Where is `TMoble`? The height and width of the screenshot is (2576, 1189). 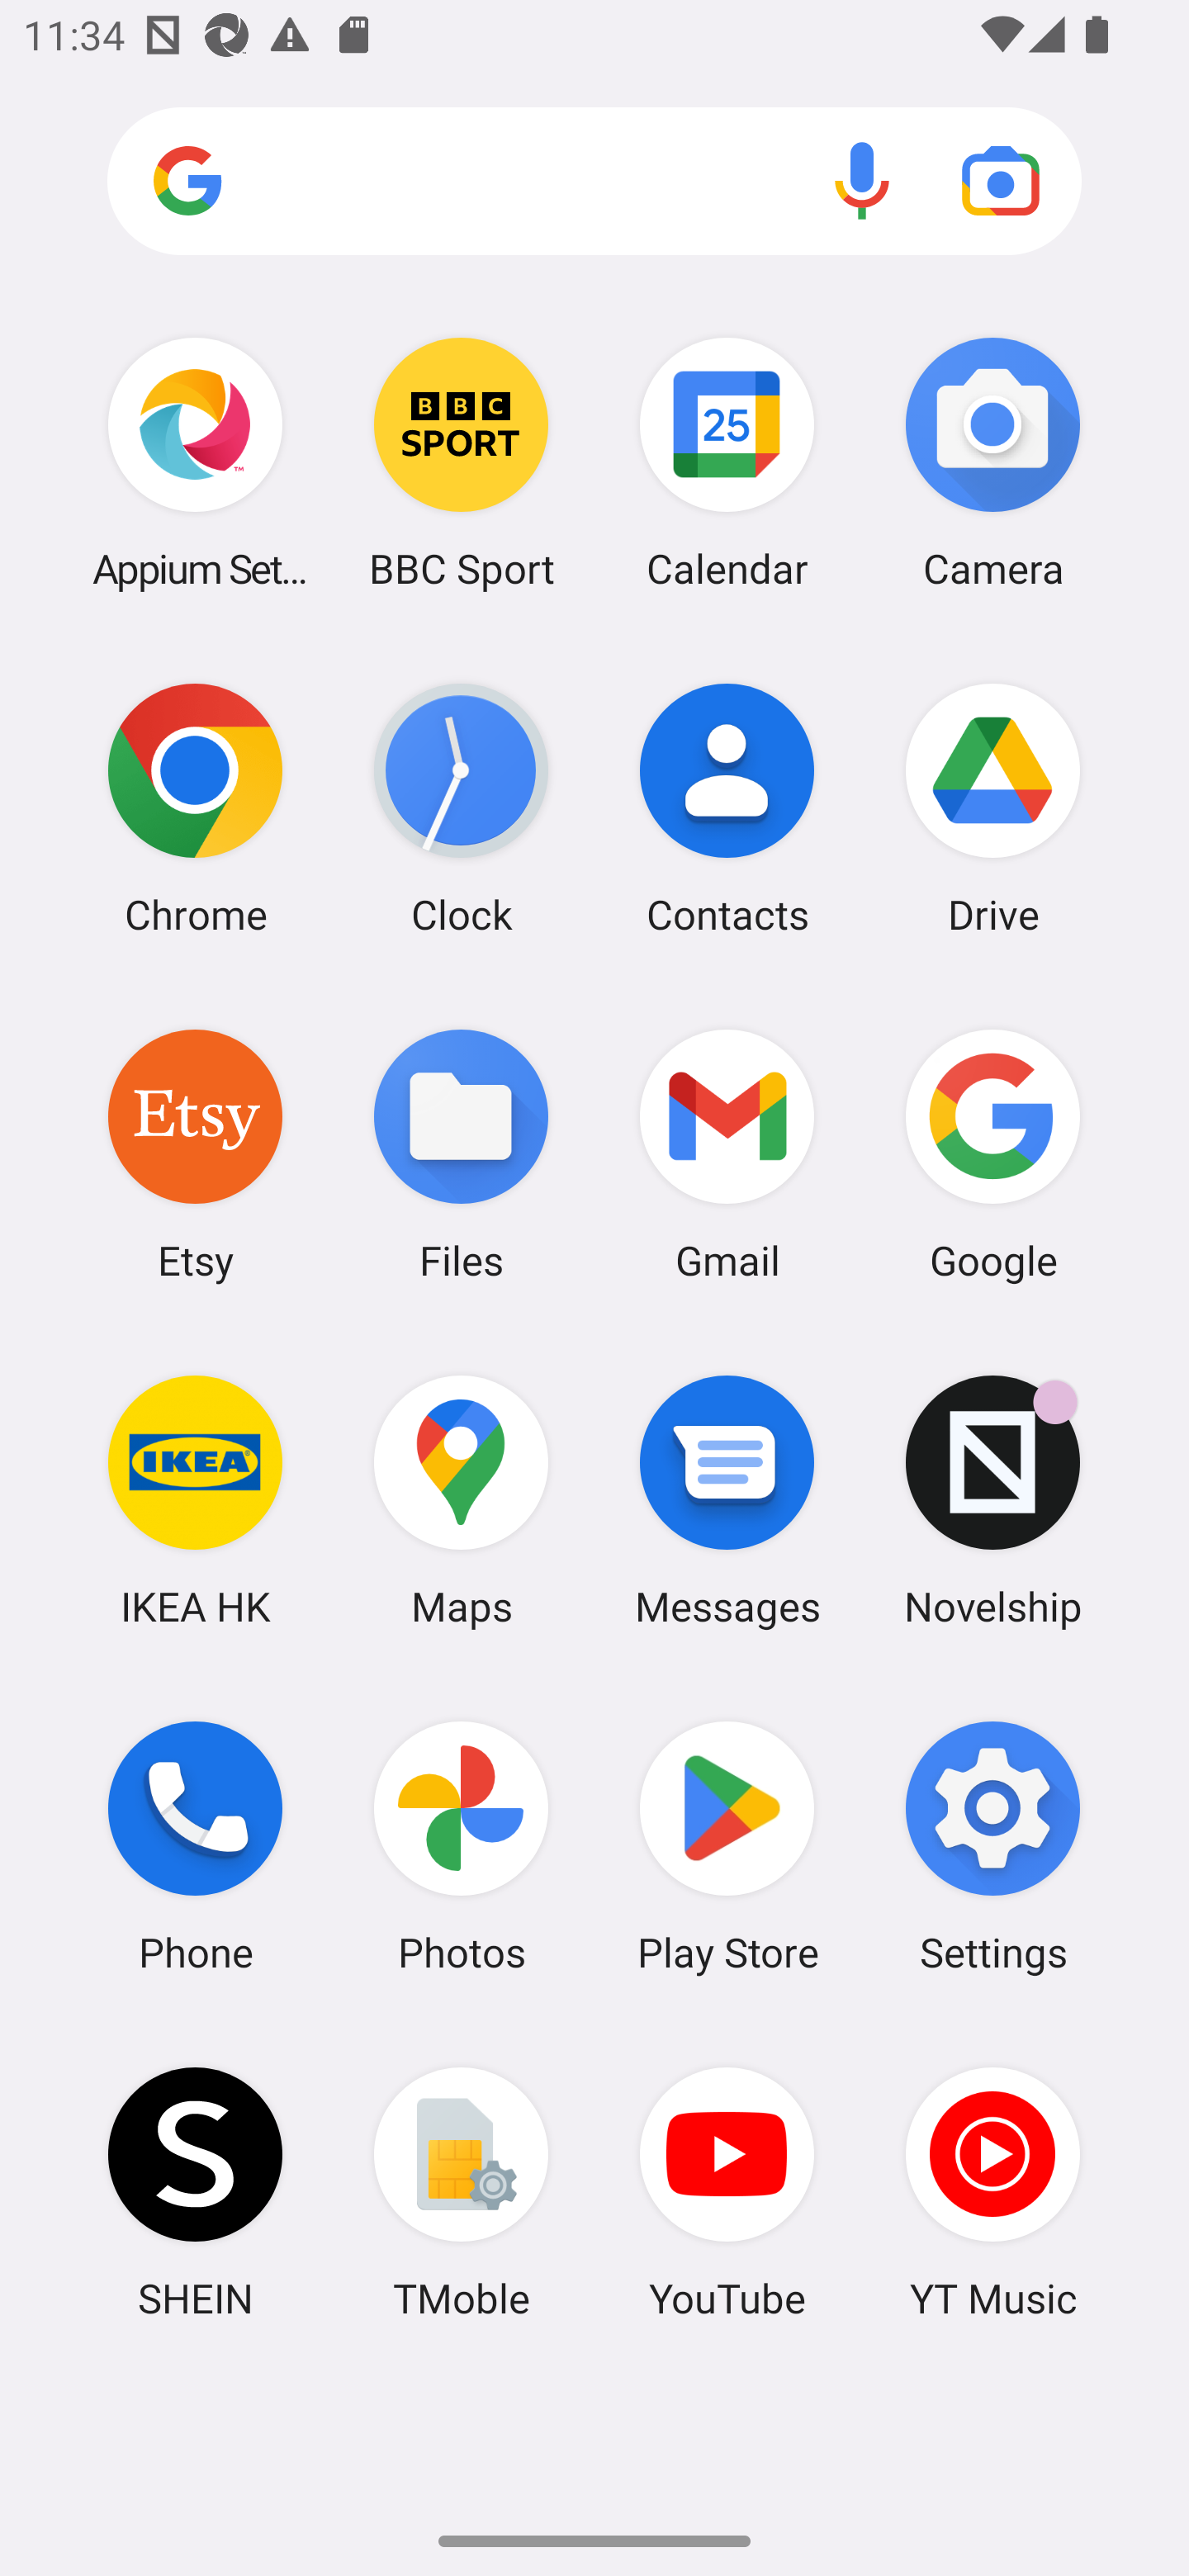
TMoble is located at coordinates (461, 2192).